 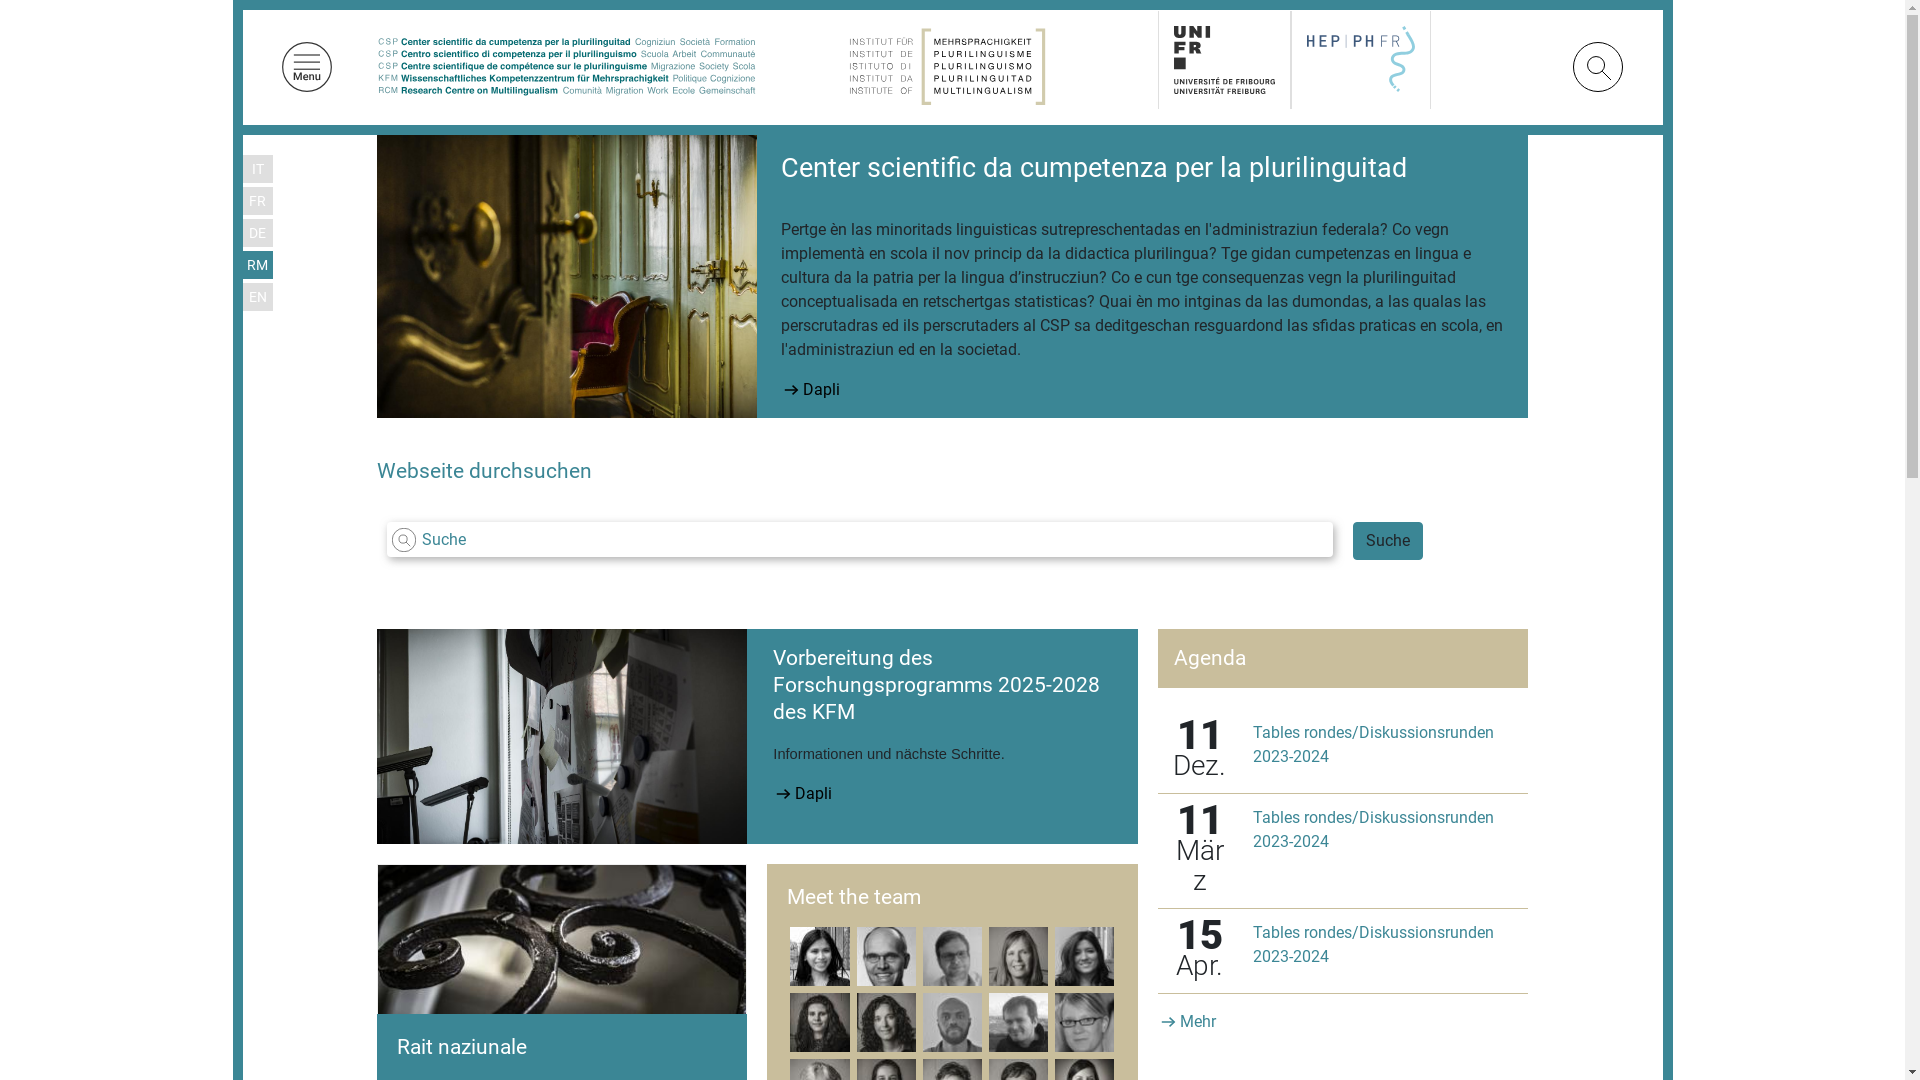 I want to click on 2, so click(x=1073, y=819).